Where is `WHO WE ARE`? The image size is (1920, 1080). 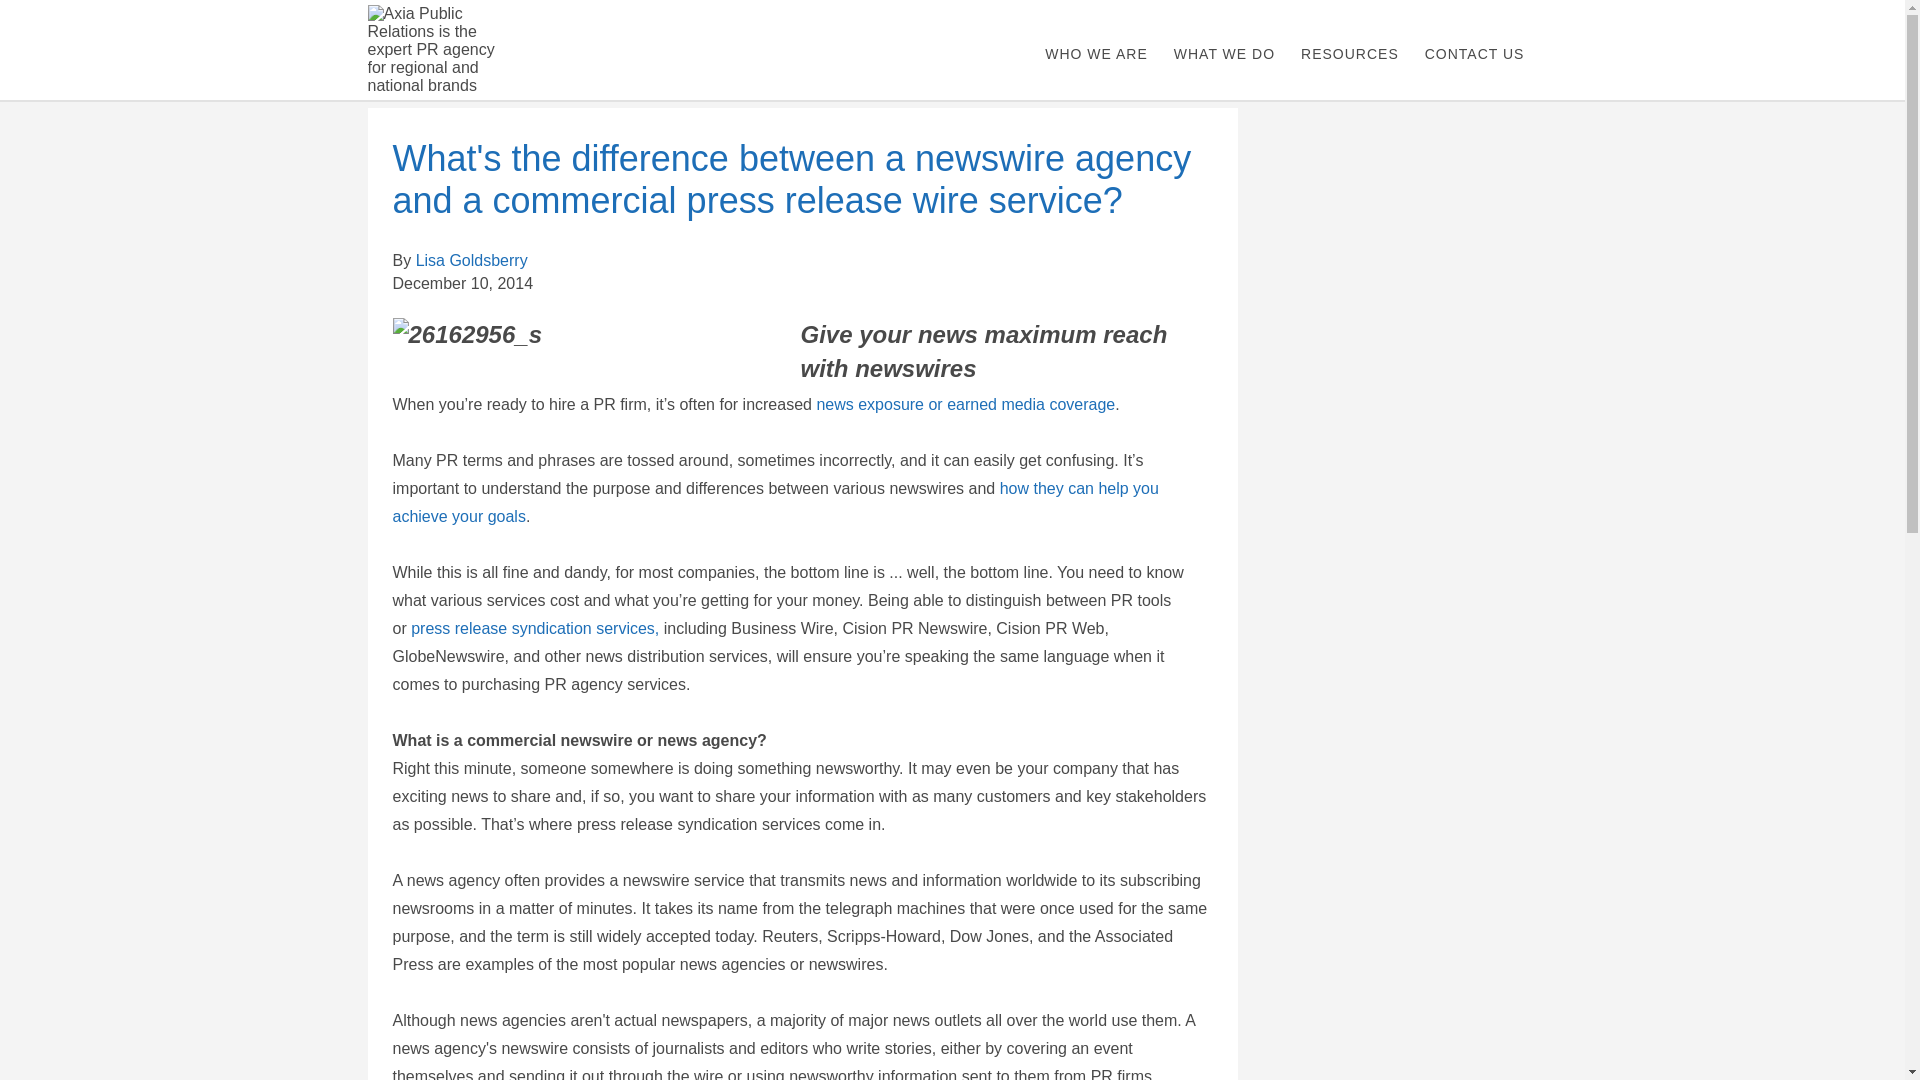 WHO WE ARE is located at coordinates (1096, 54).